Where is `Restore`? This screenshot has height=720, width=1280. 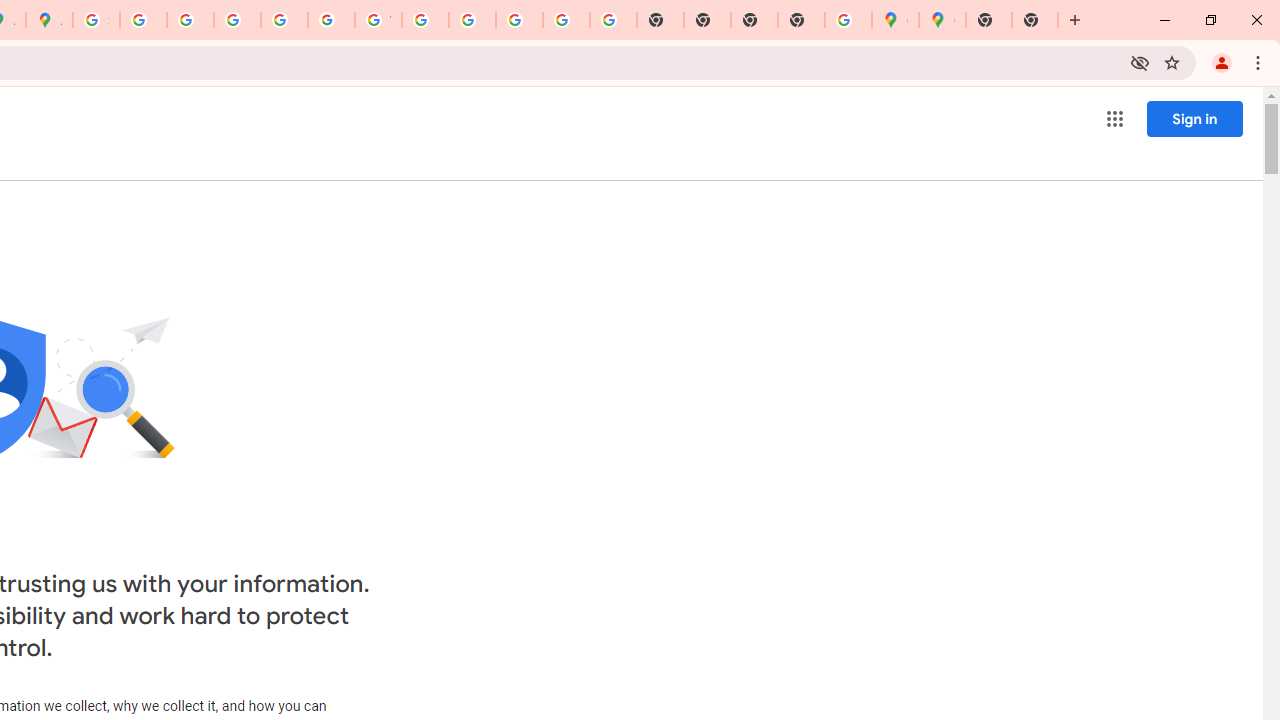
Restore is located at coordinates (1210, 20).